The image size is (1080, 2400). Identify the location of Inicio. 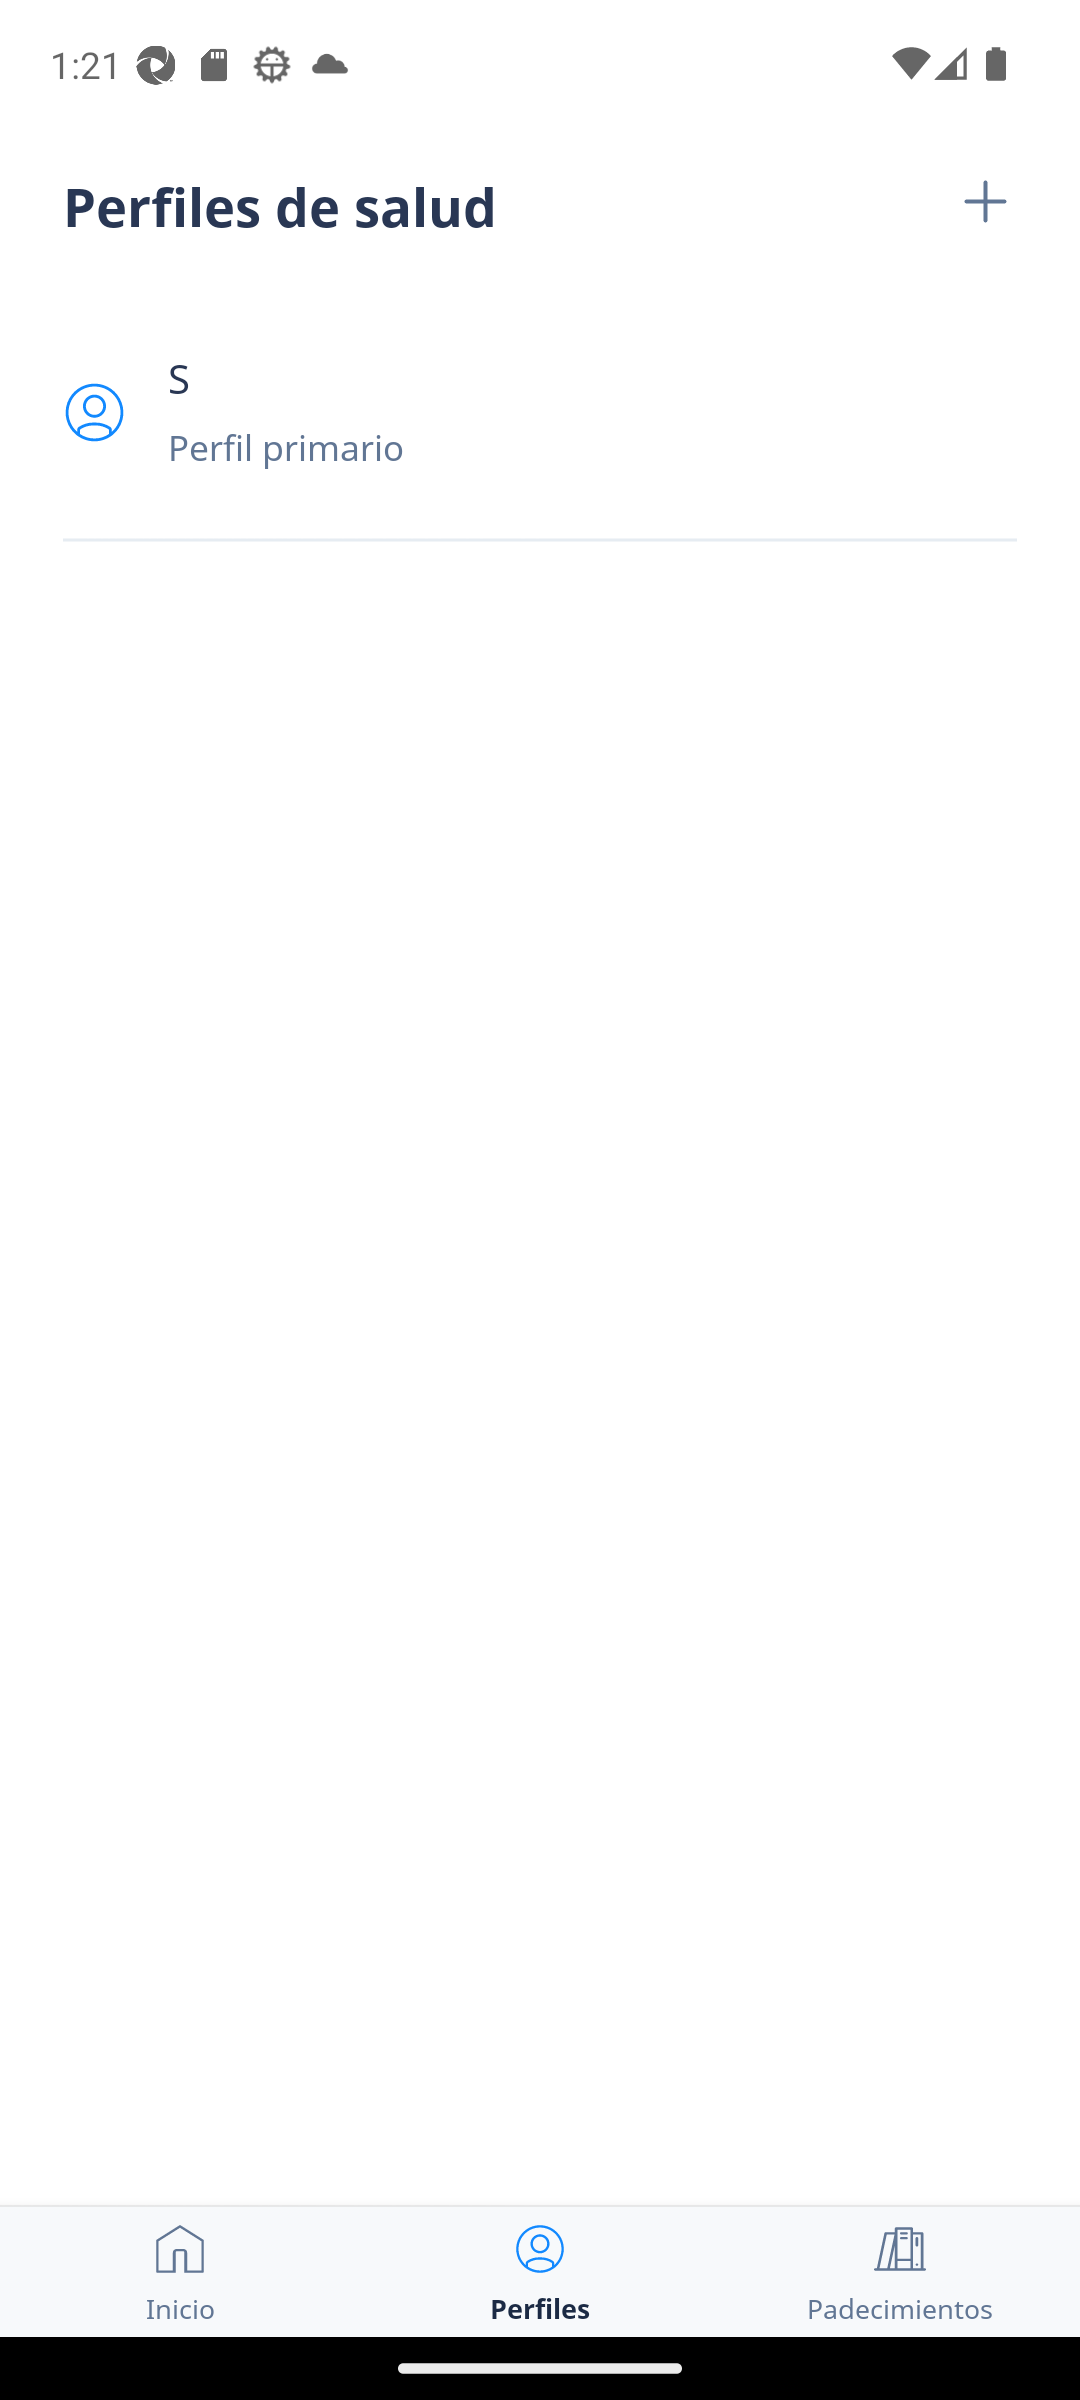
(180, 2272).